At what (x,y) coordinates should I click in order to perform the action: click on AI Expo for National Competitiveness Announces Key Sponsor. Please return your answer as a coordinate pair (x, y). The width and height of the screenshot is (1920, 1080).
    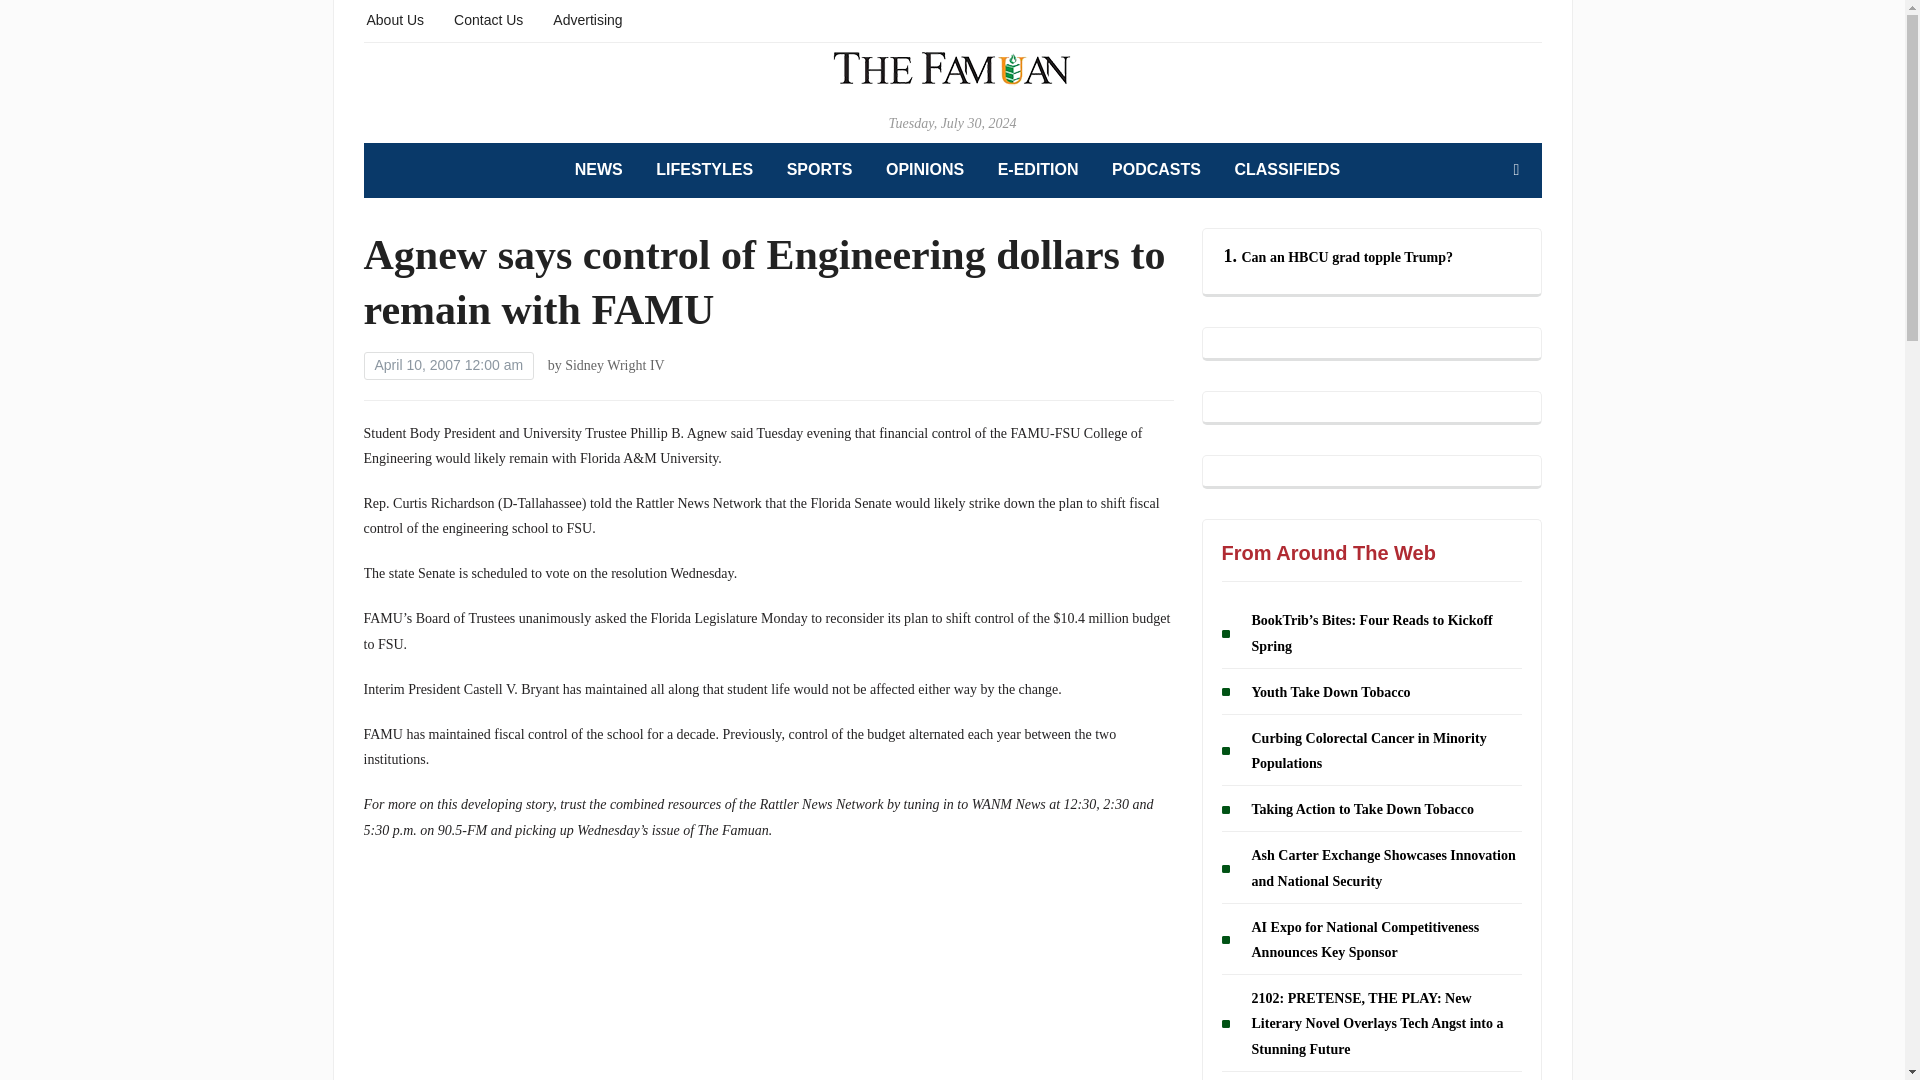
    Looking at the image, I should click on (1366, 940).